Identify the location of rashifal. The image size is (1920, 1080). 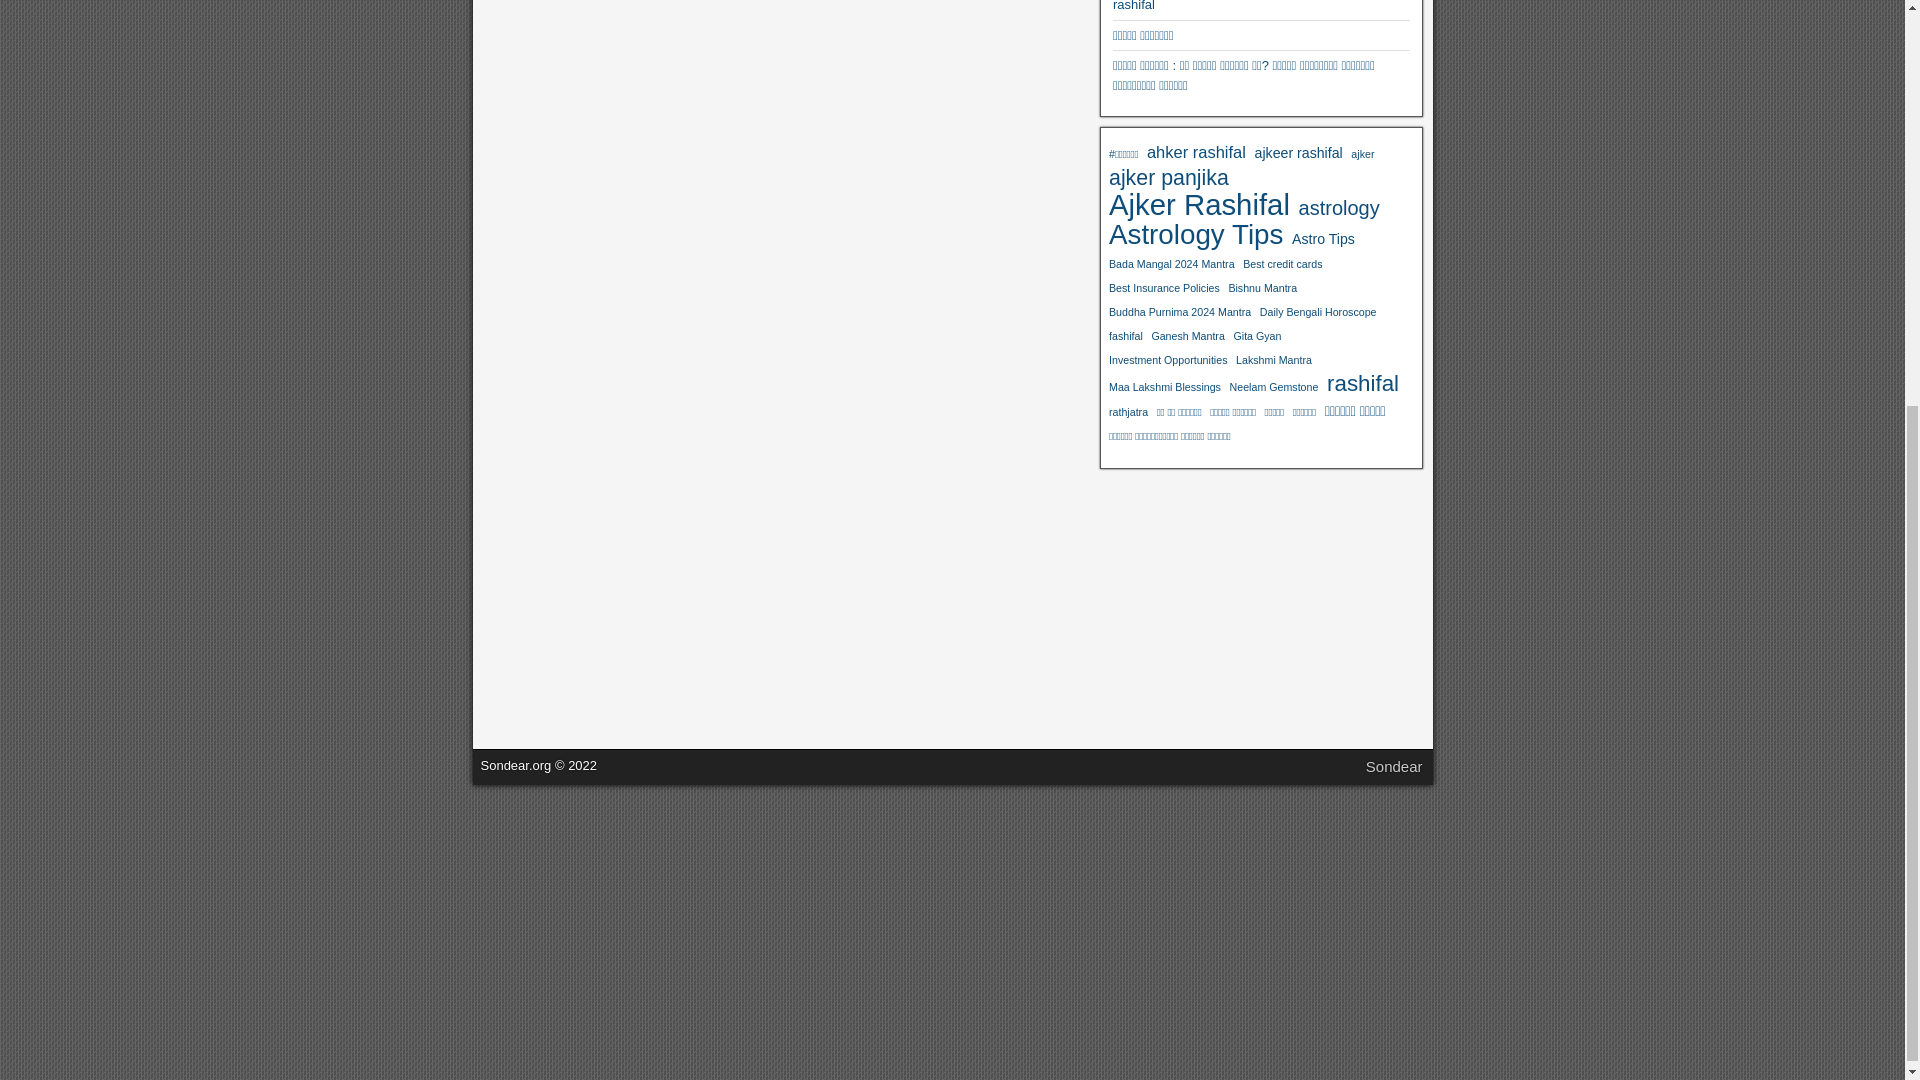
(1134, 6).